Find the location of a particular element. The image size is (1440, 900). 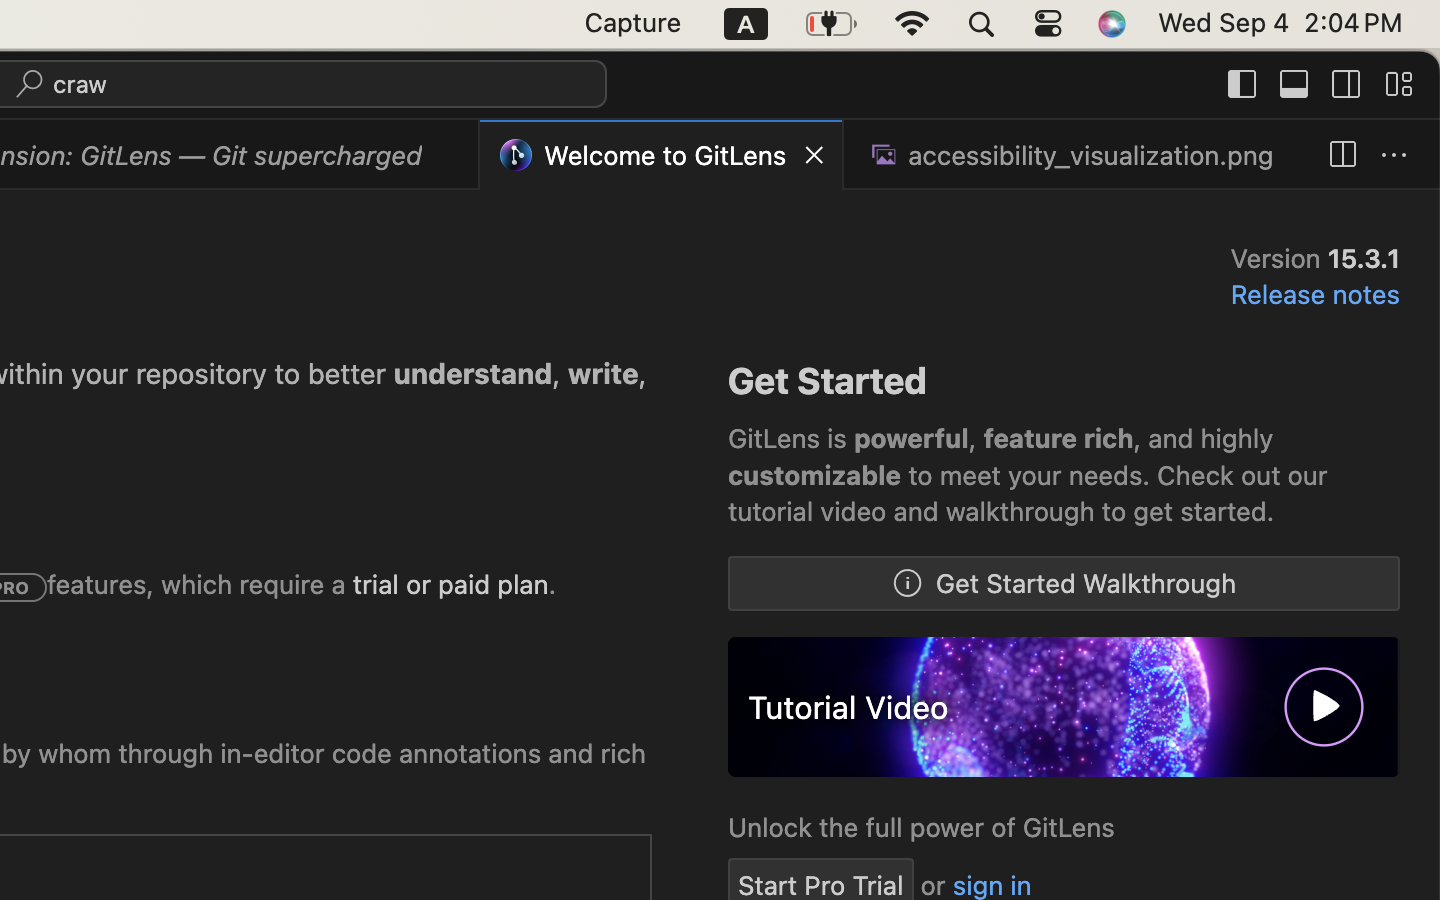

 is located at coordinates (1347, 84).